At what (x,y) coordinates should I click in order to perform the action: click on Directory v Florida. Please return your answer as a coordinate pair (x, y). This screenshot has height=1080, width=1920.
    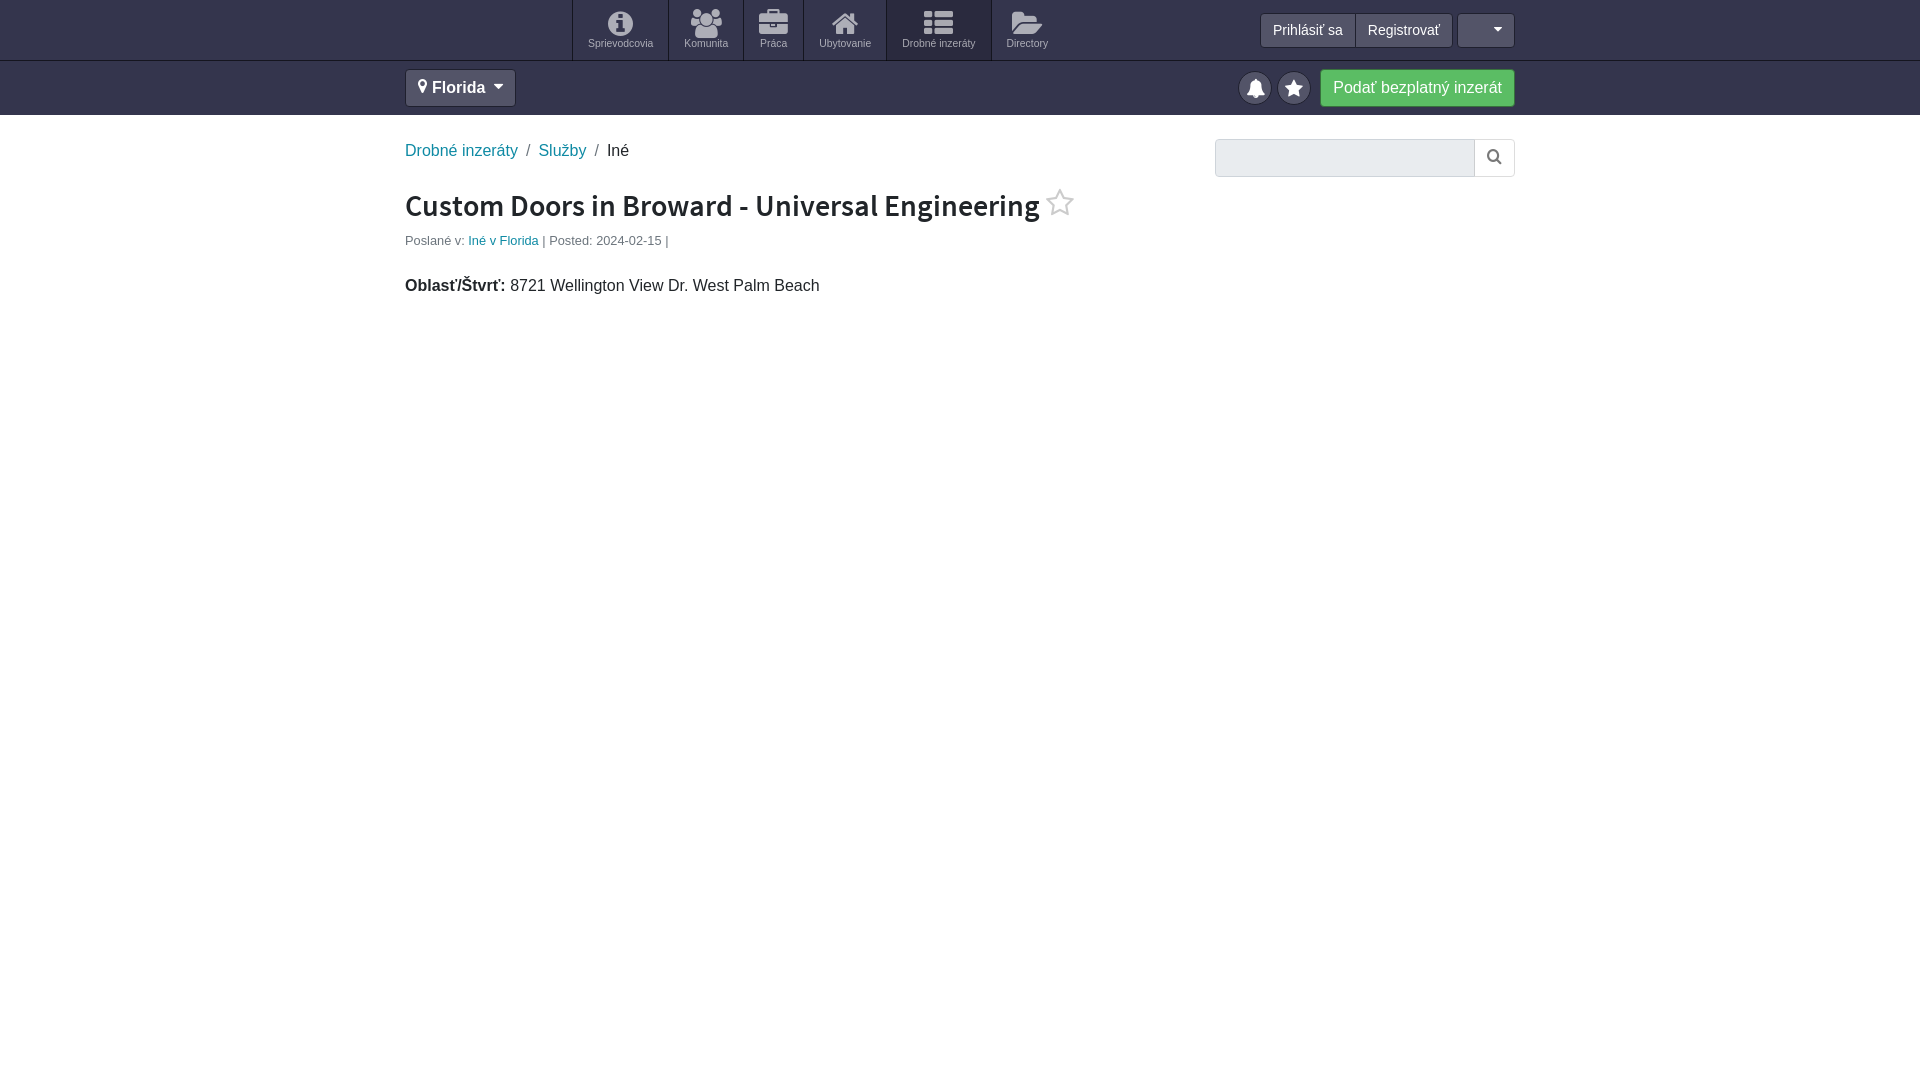
    Looking at the image, I should click on (1028, 30).